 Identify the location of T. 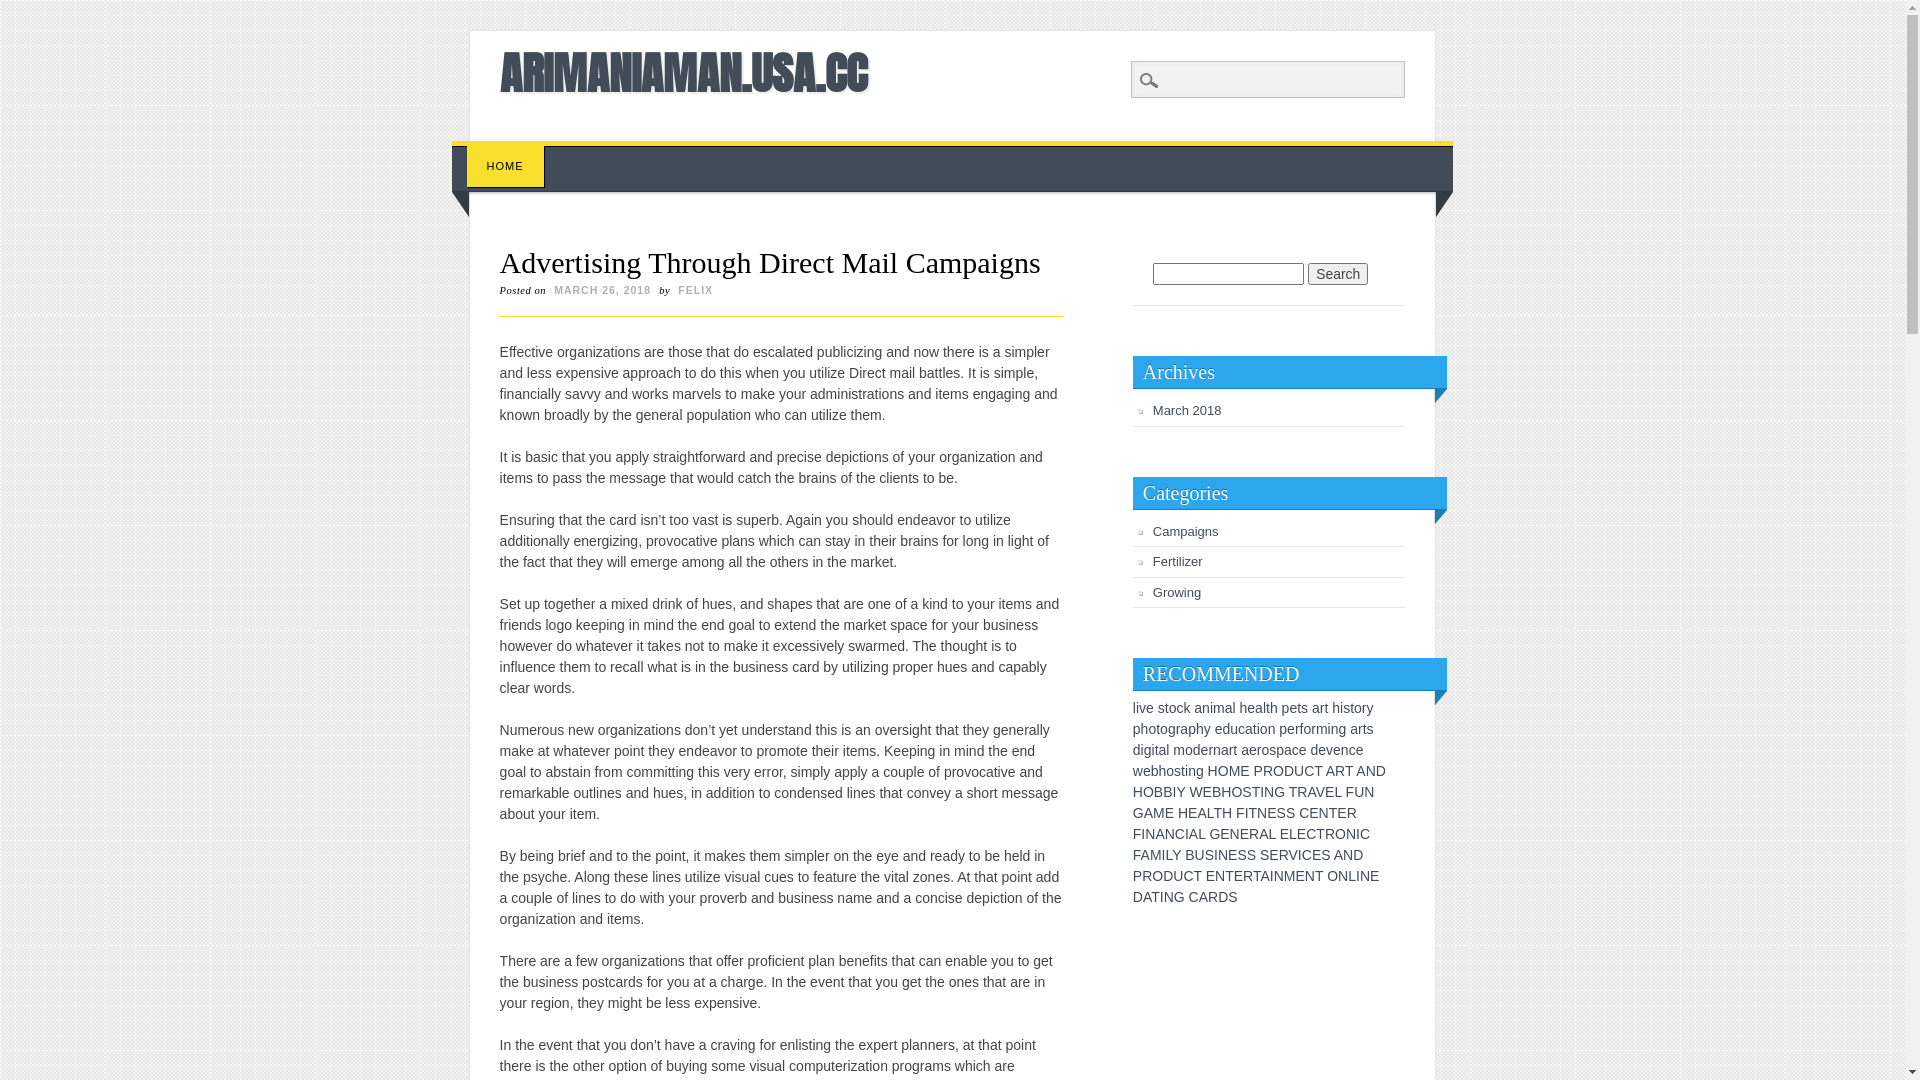
(1254, 813).